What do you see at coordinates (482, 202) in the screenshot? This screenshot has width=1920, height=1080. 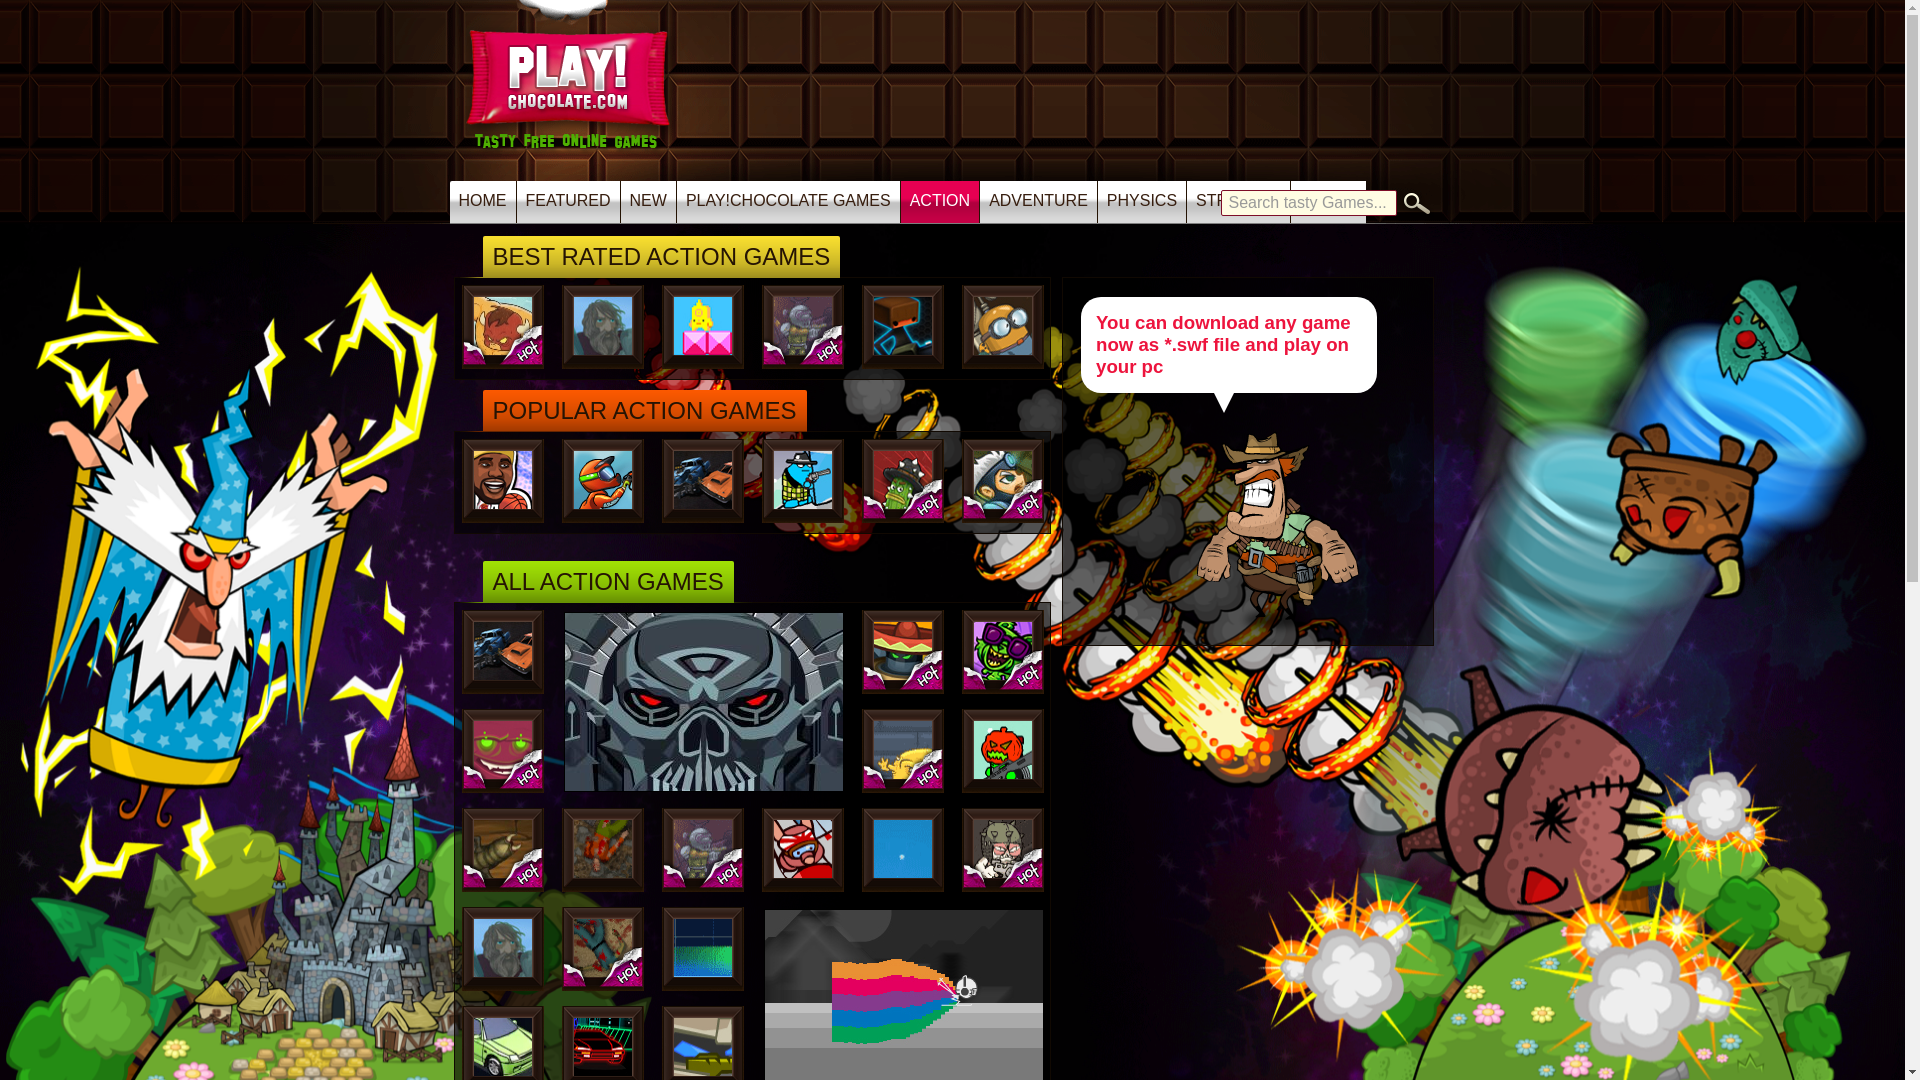 I see `HOME` at bounding box center [482, 202].